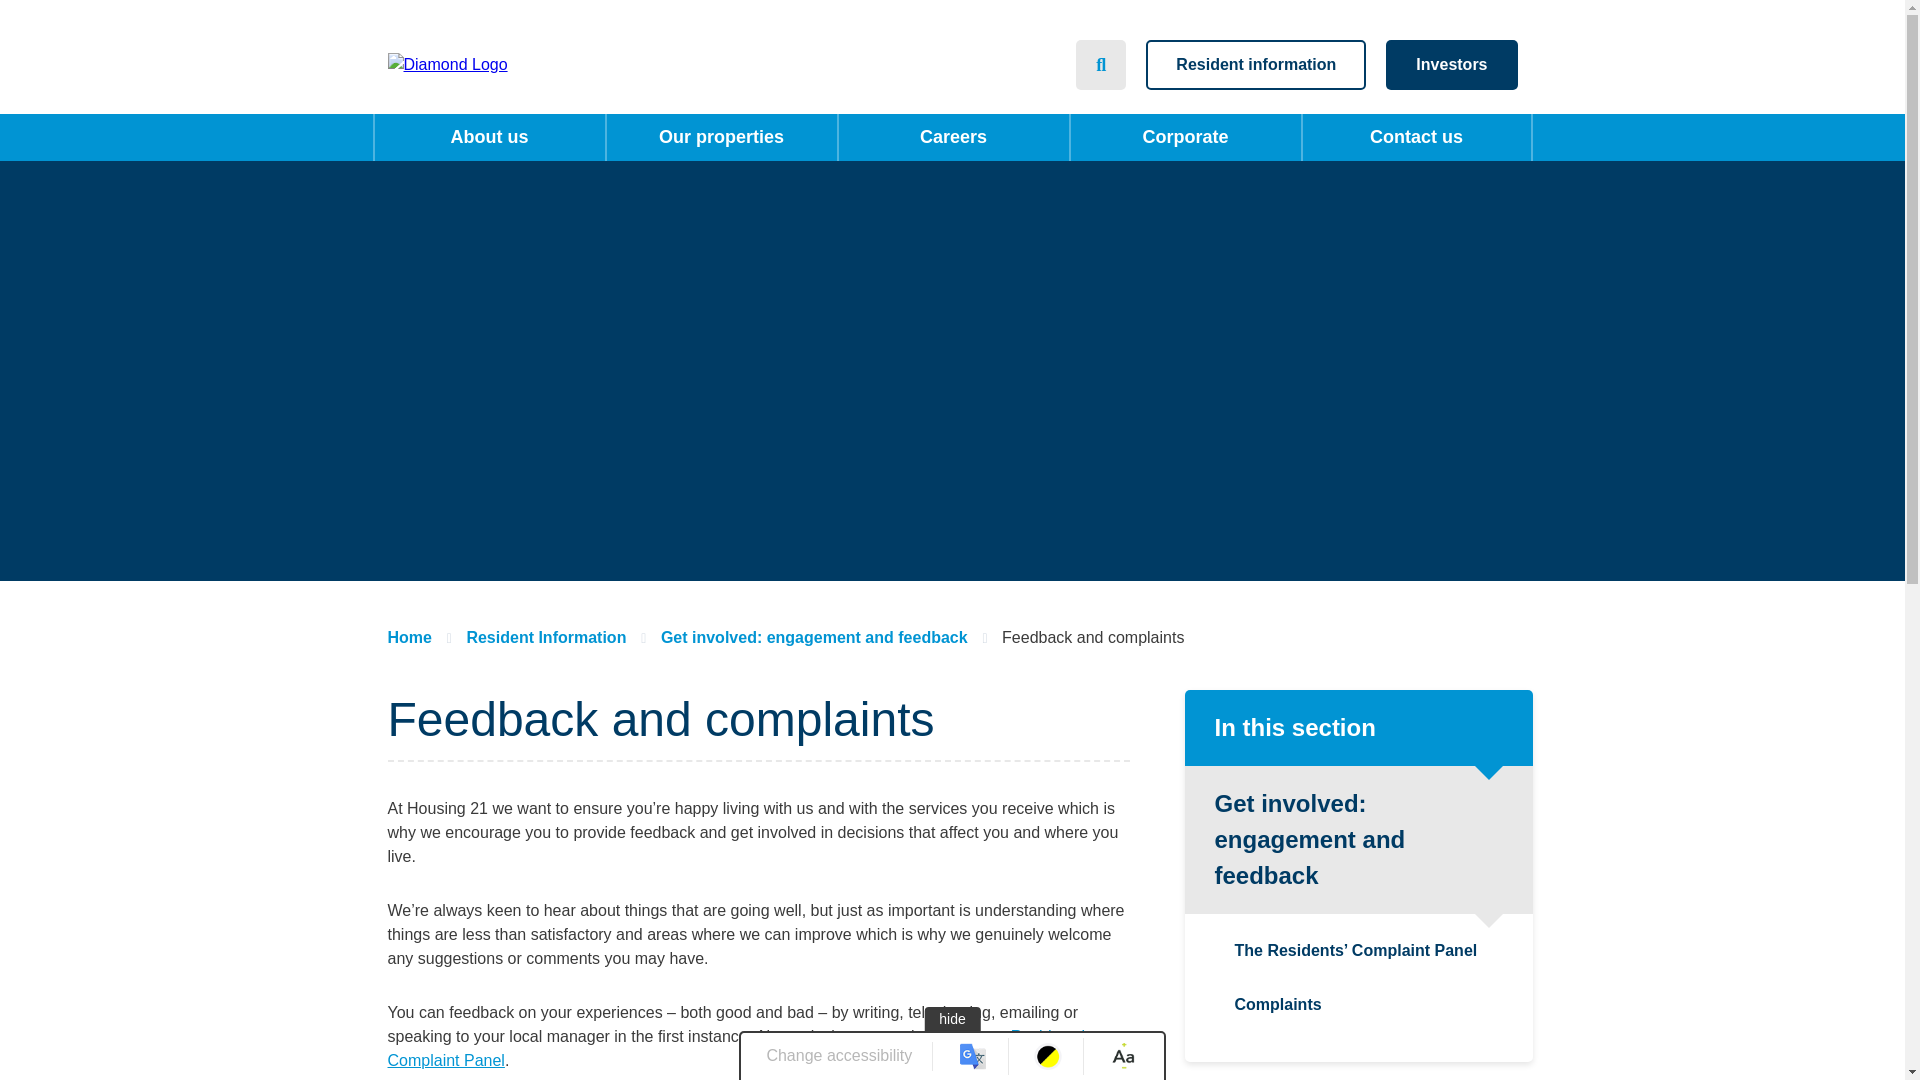 Image resolution: width=1920 pixels, height=1080 pixels. I want to click on TOGGLE SITE SEARCH, so click(1100, 64).